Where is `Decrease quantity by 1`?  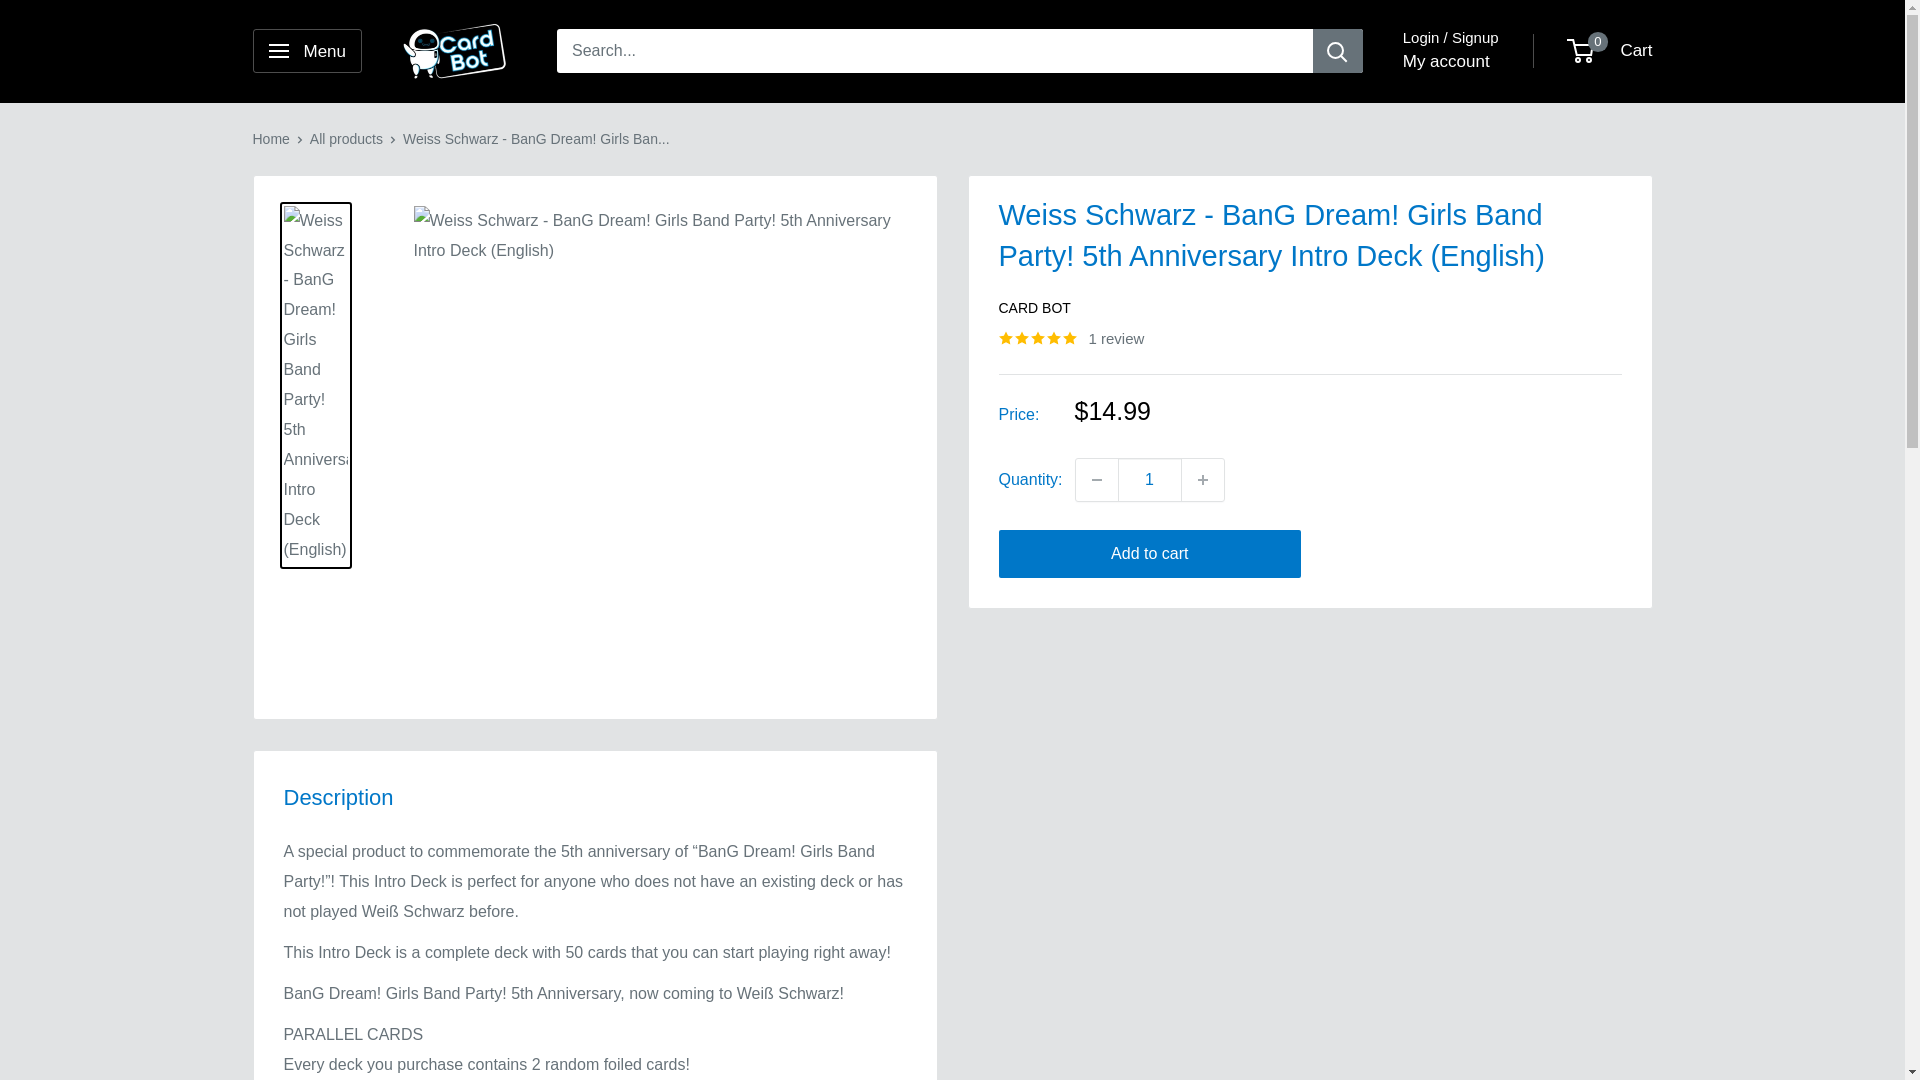 Decrease quantity by 1 is located at coordinates (1096, 480).